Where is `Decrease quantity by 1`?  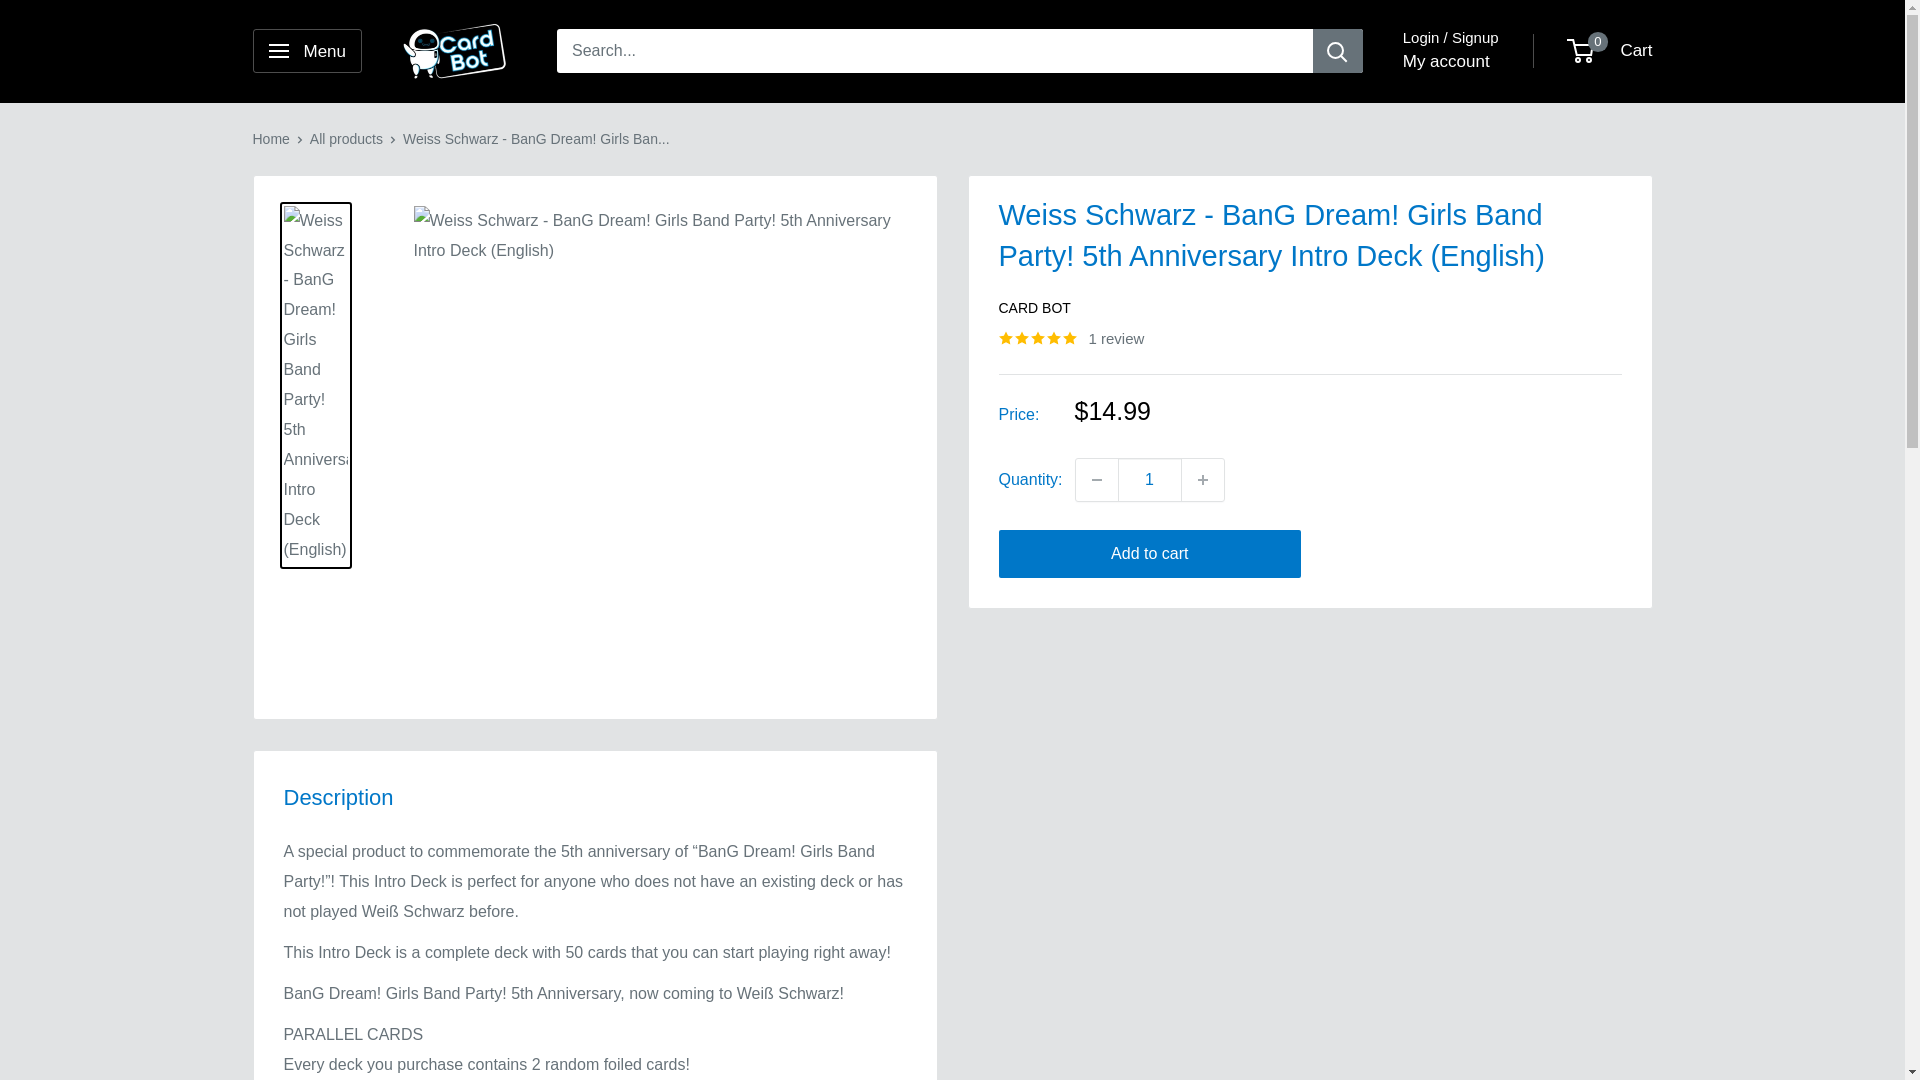 Decrease quantity by 1 is located at coordinates (1096, 480).